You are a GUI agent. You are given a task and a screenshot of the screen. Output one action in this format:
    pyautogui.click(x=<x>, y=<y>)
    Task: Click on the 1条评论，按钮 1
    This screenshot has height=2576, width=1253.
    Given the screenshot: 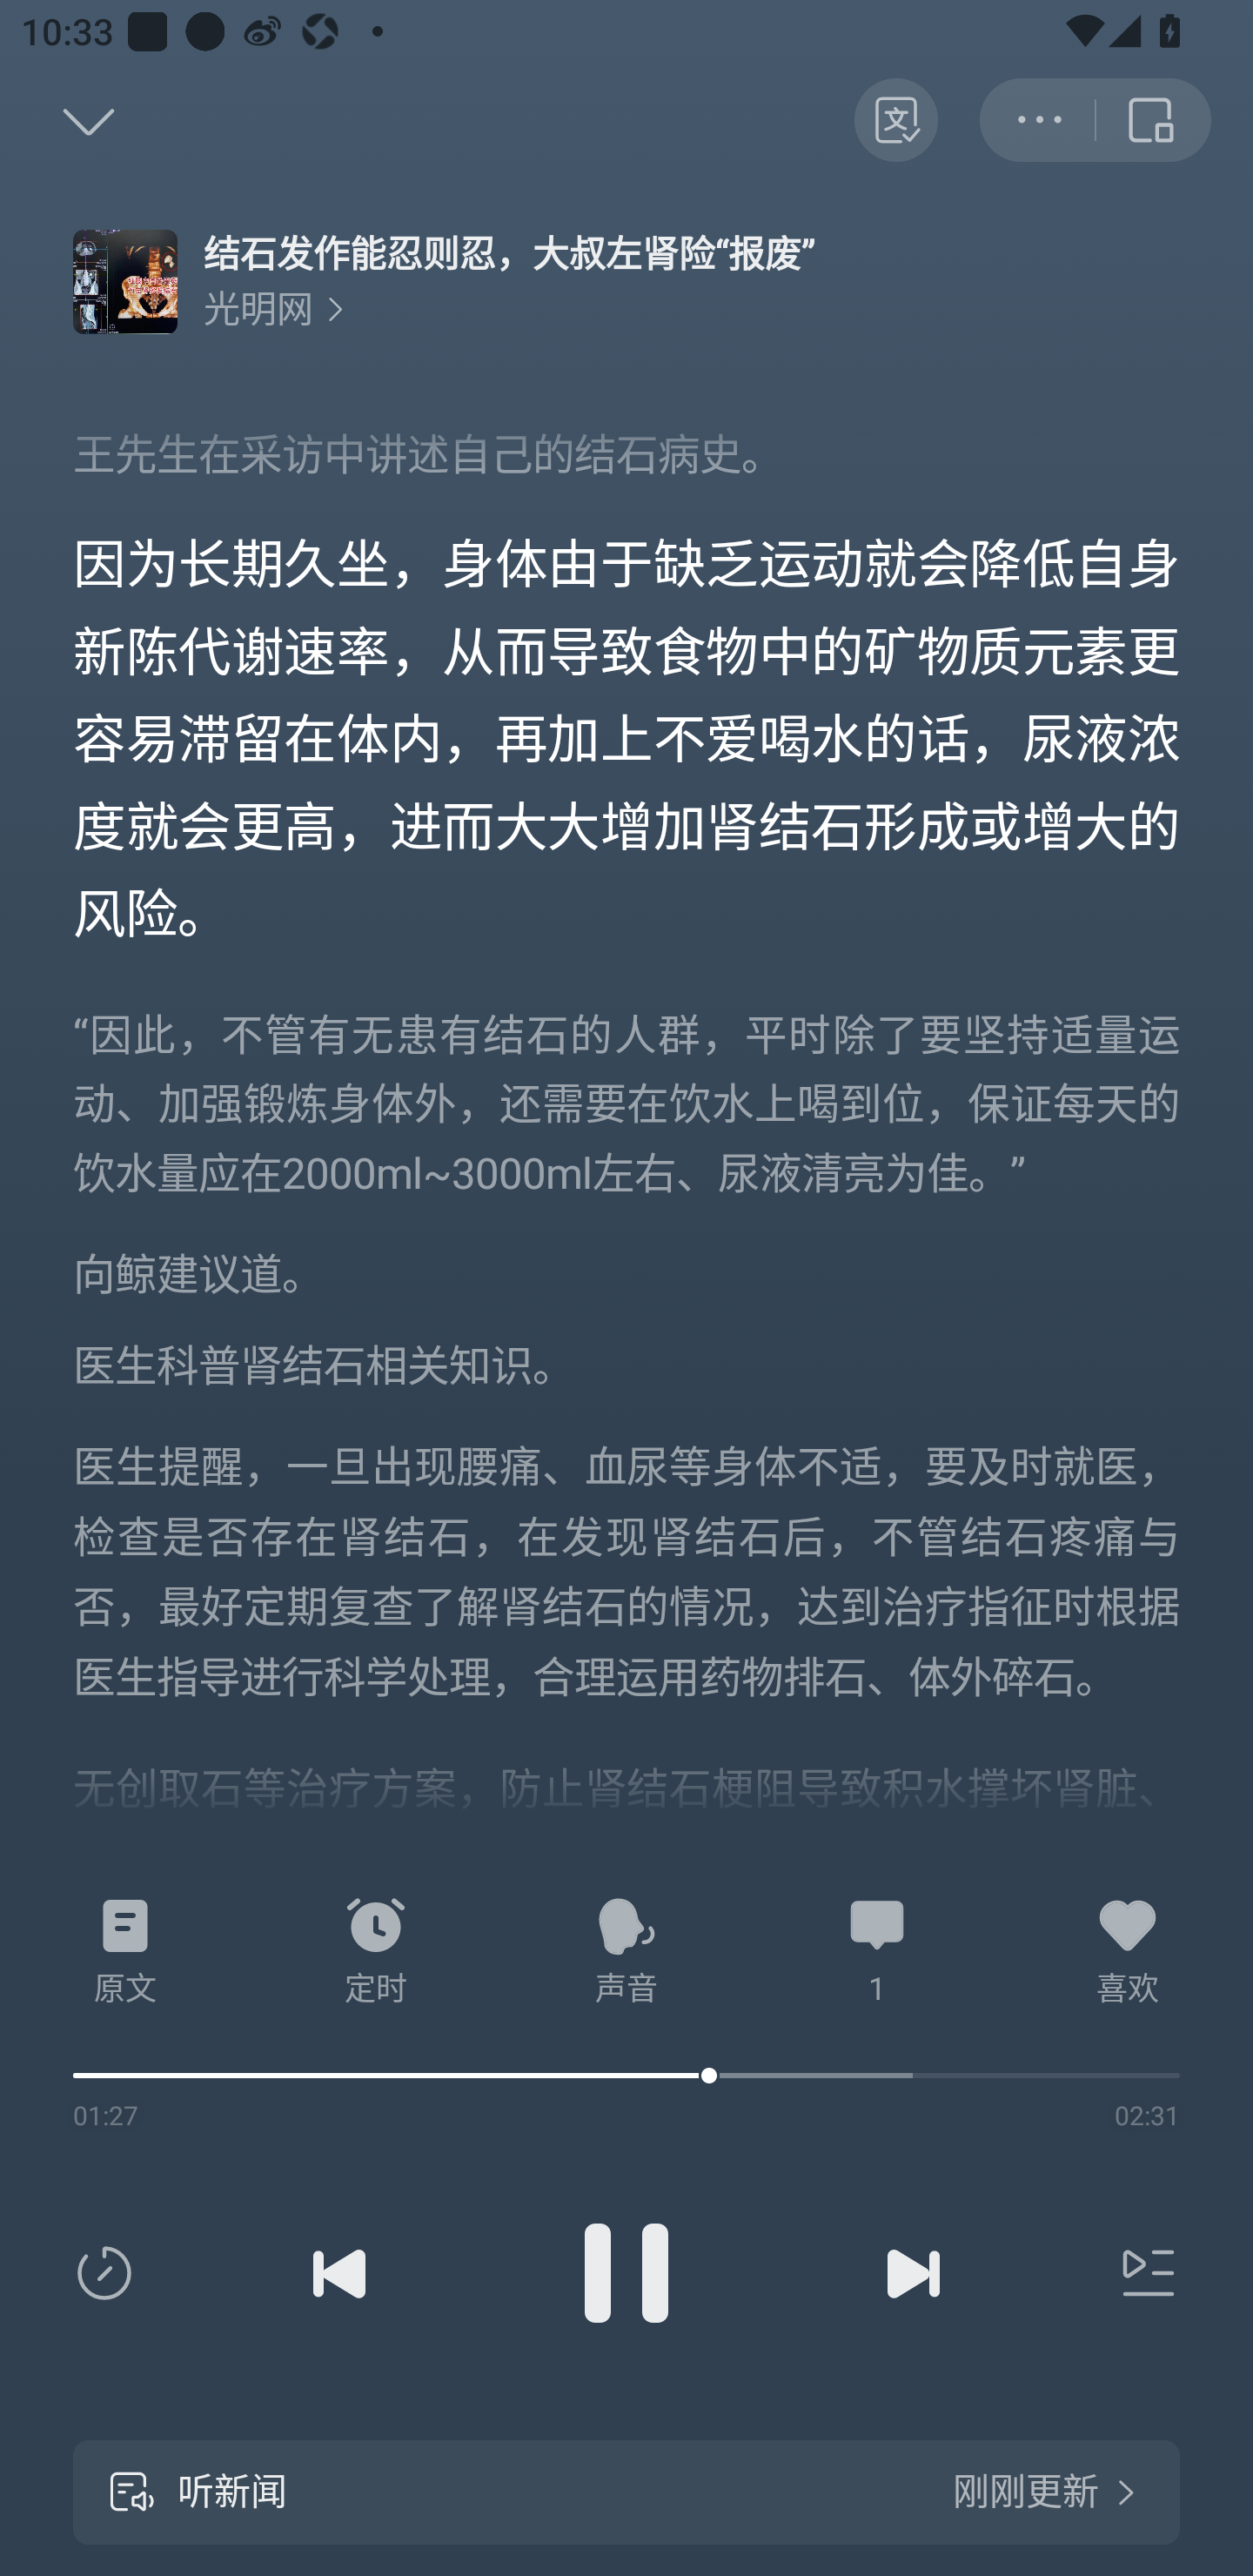 What is the action you would take?
    pyautogui.click(x=877, y=1952)
    